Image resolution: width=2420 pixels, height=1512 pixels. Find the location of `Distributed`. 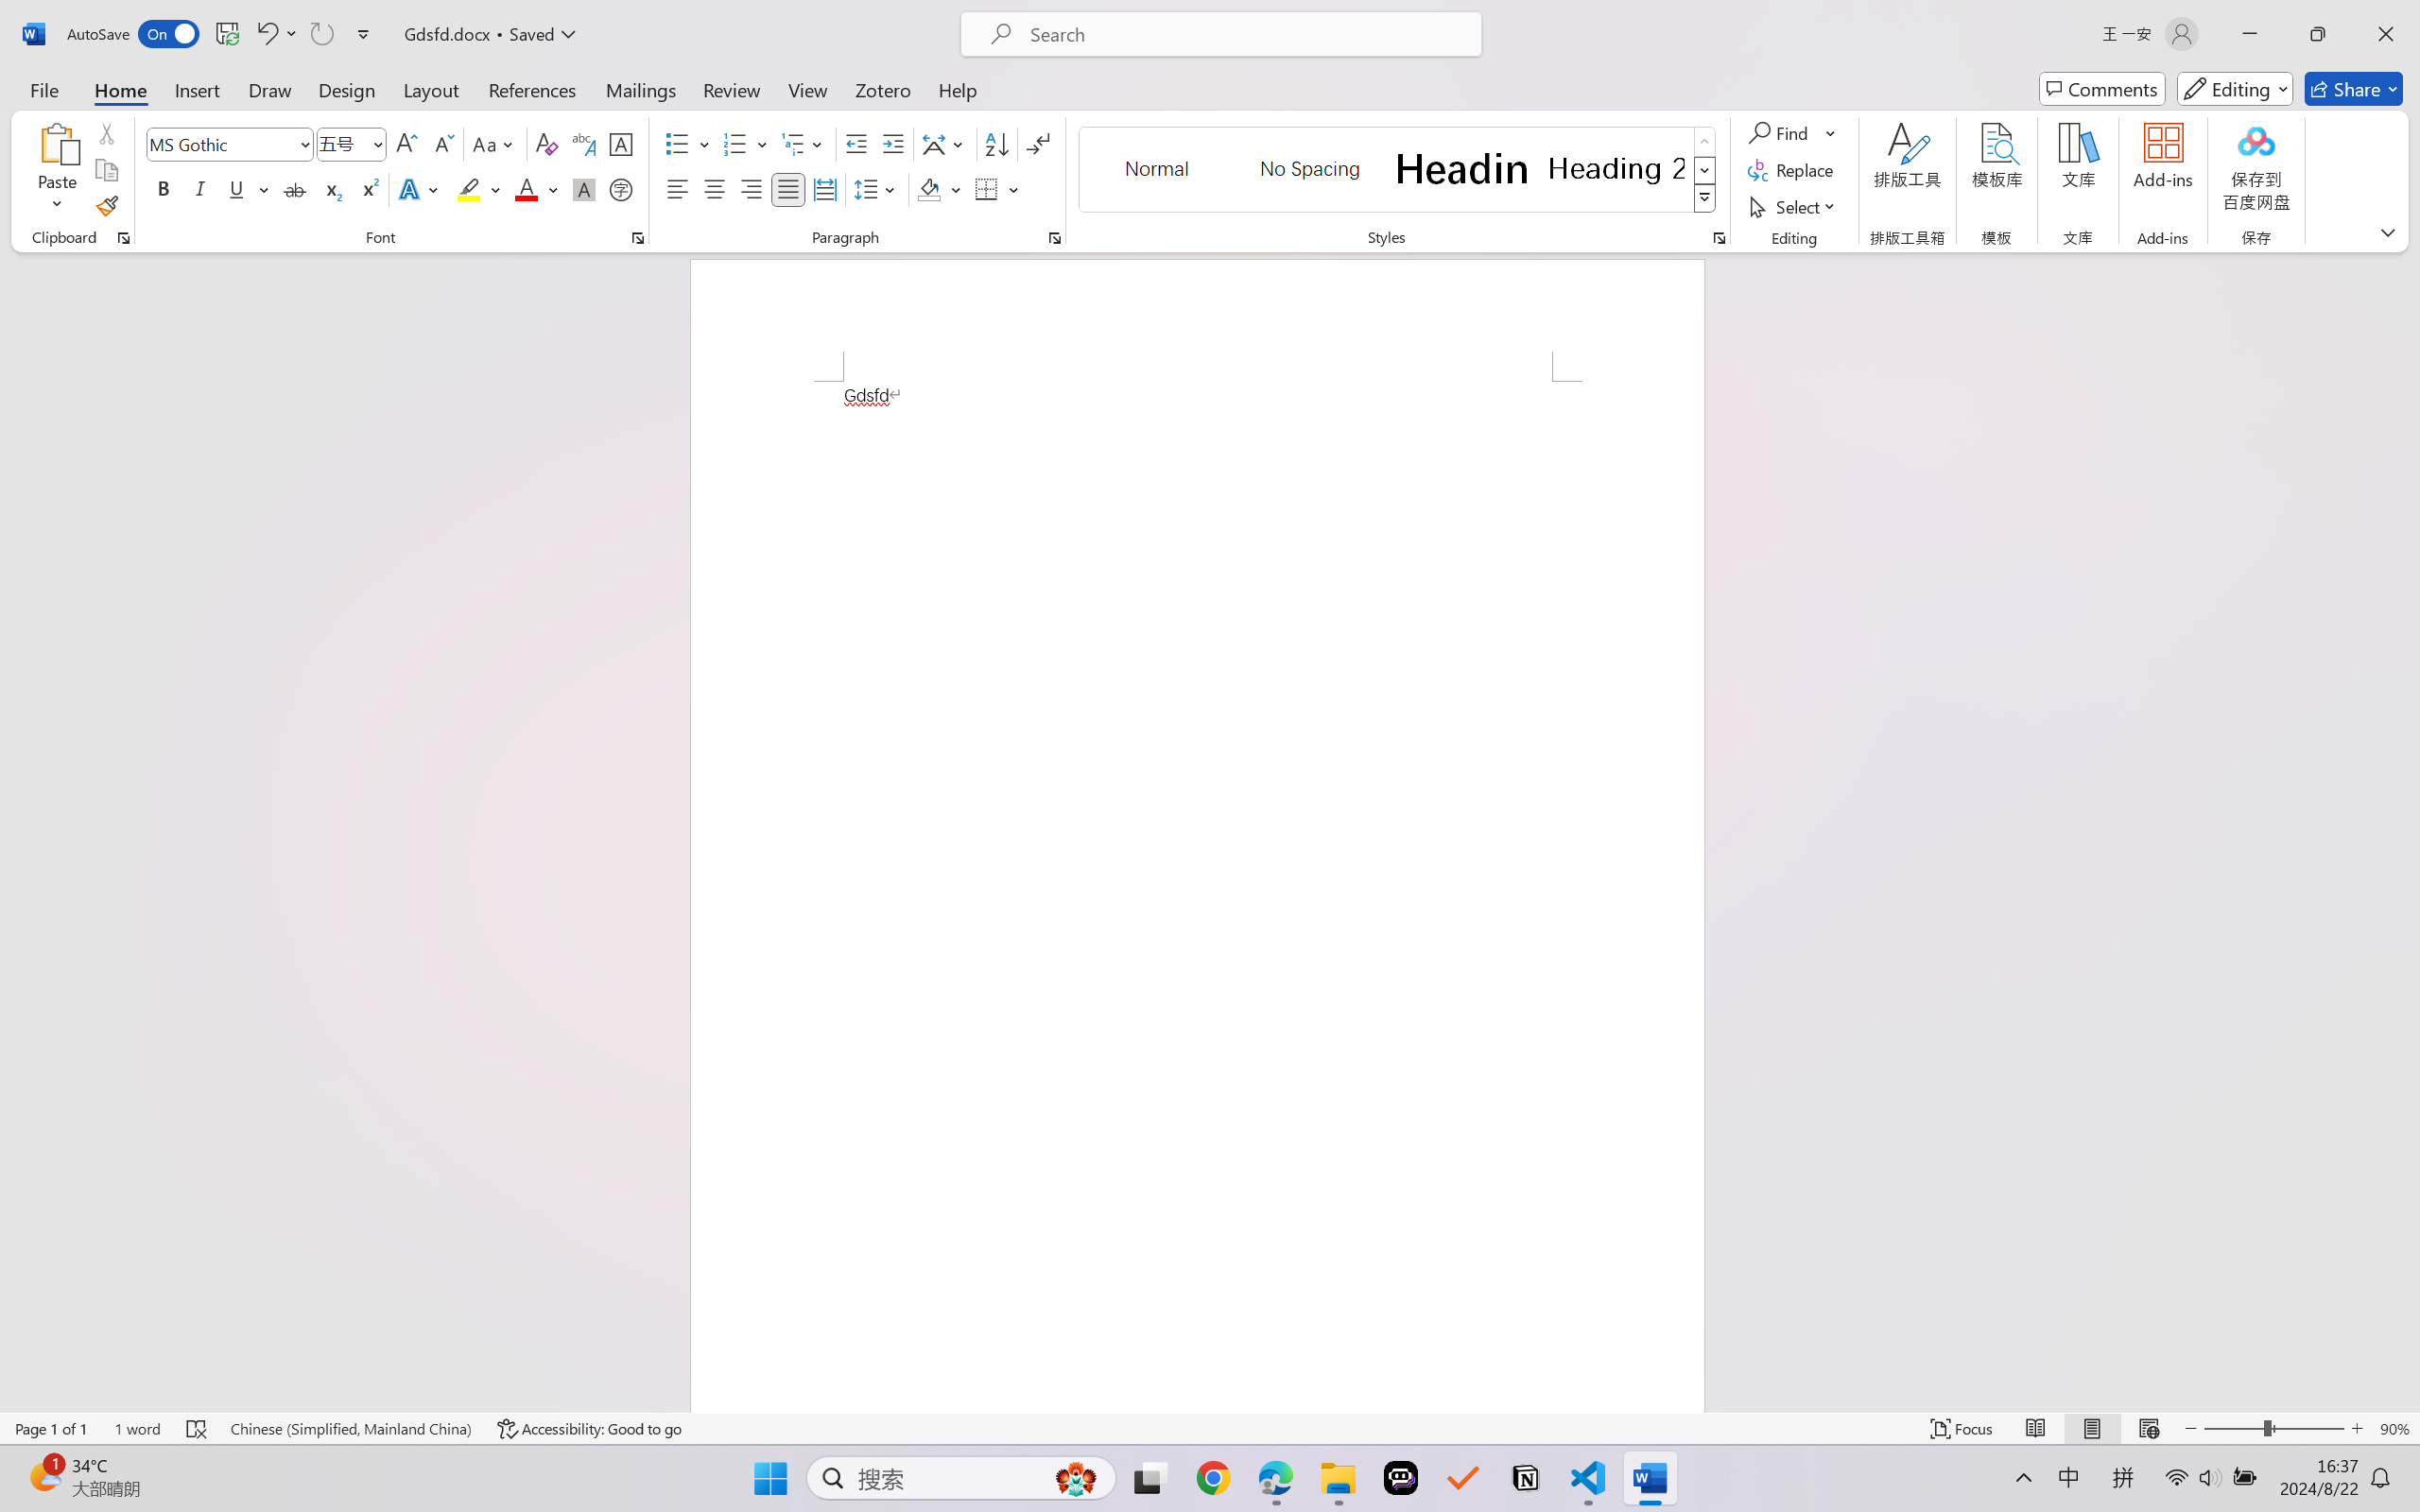

Distributed is located at coordinates (824, 189).